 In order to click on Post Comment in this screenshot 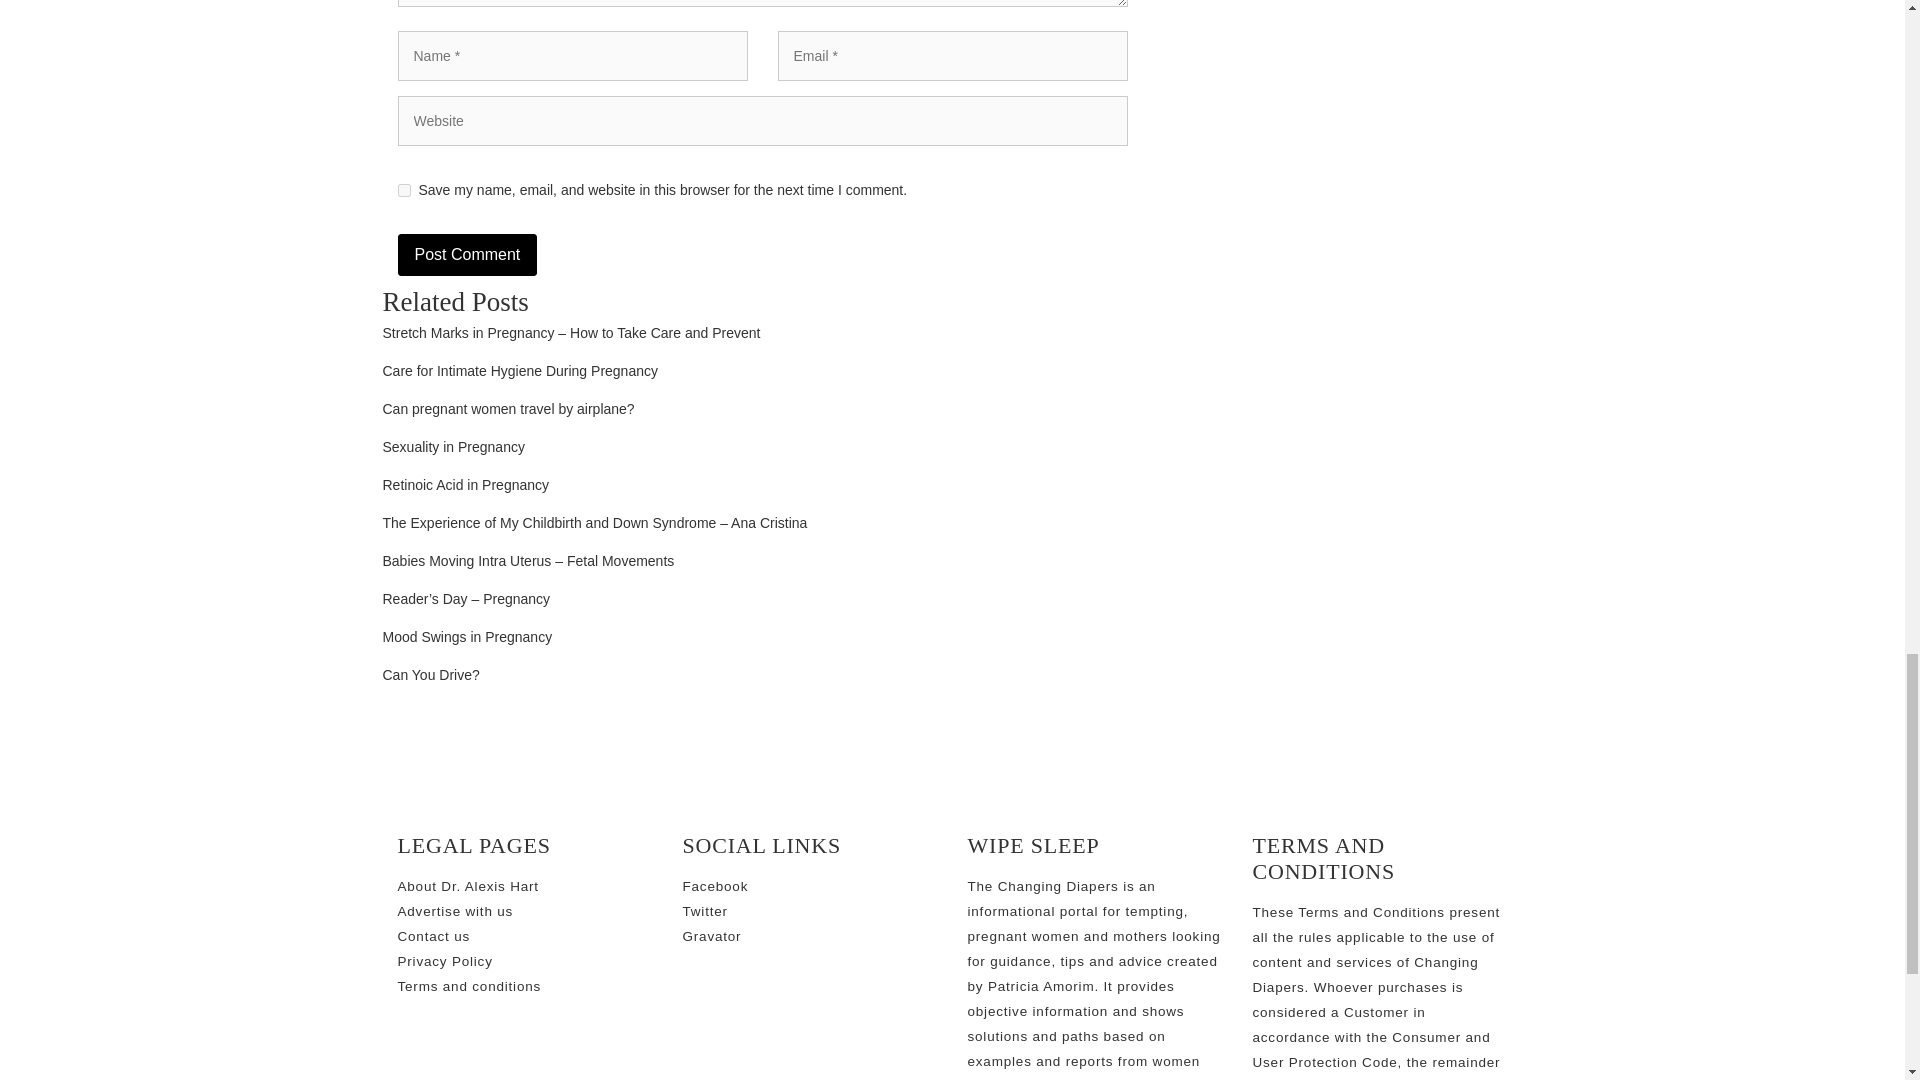, I will do `click(467, 255)`.